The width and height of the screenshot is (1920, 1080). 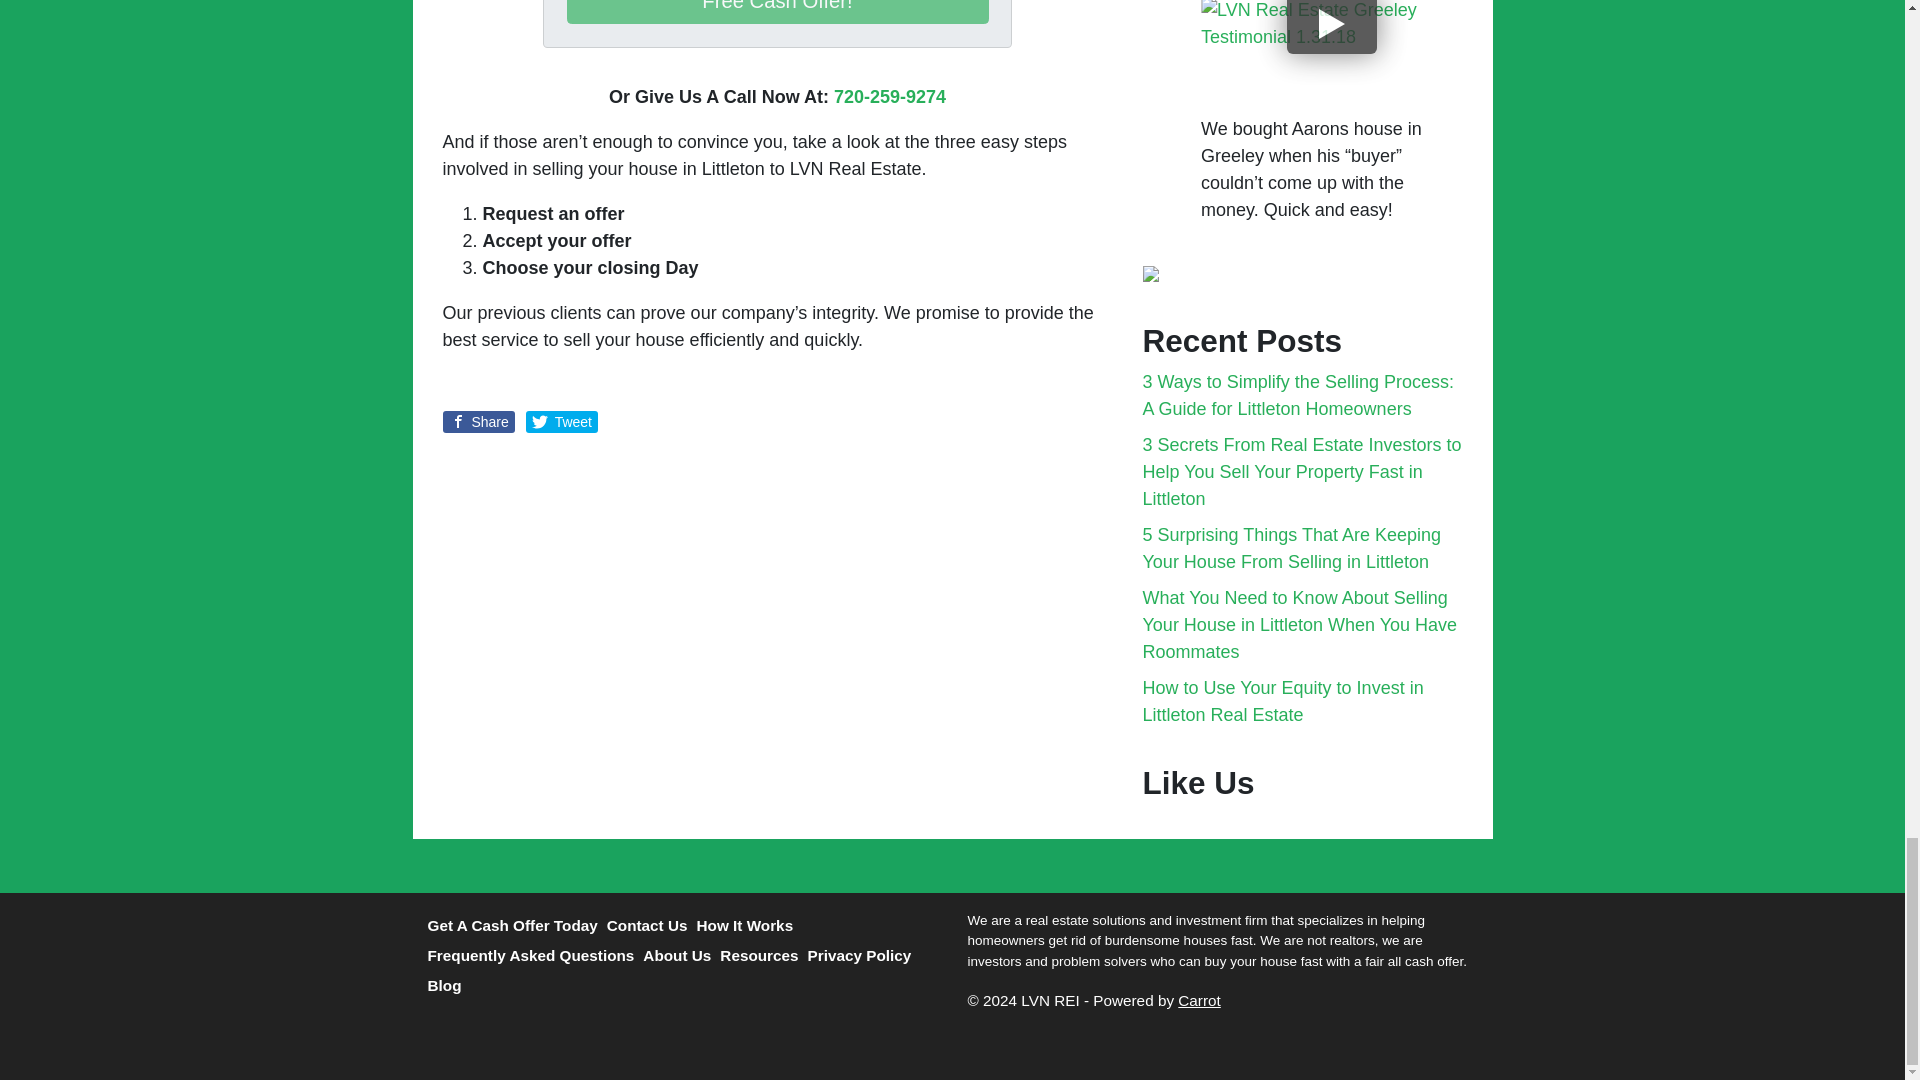 I want to click on Click To Submit Your Info And Get Your Free Cash Offer!, so click(x=777, y=12).